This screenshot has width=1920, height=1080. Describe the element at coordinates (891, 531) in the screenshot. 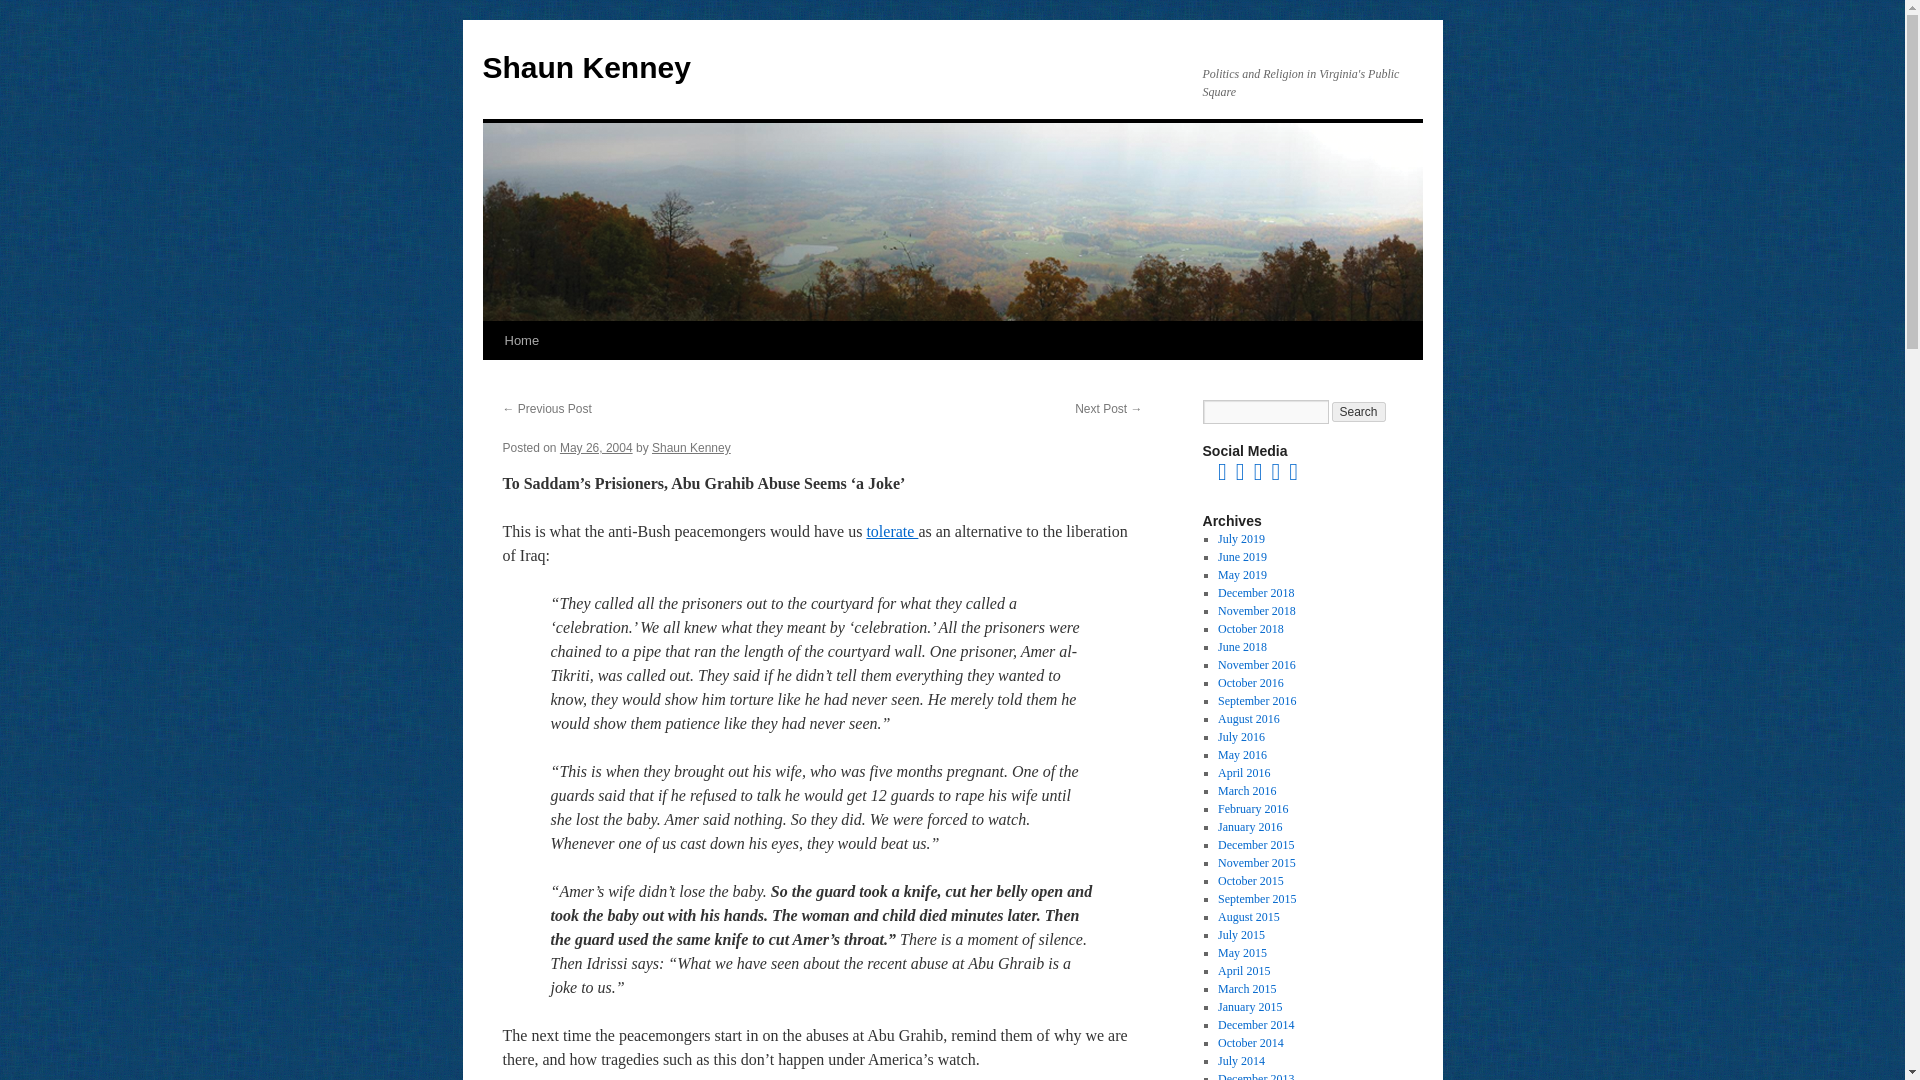

I see `tolerate` at that location.